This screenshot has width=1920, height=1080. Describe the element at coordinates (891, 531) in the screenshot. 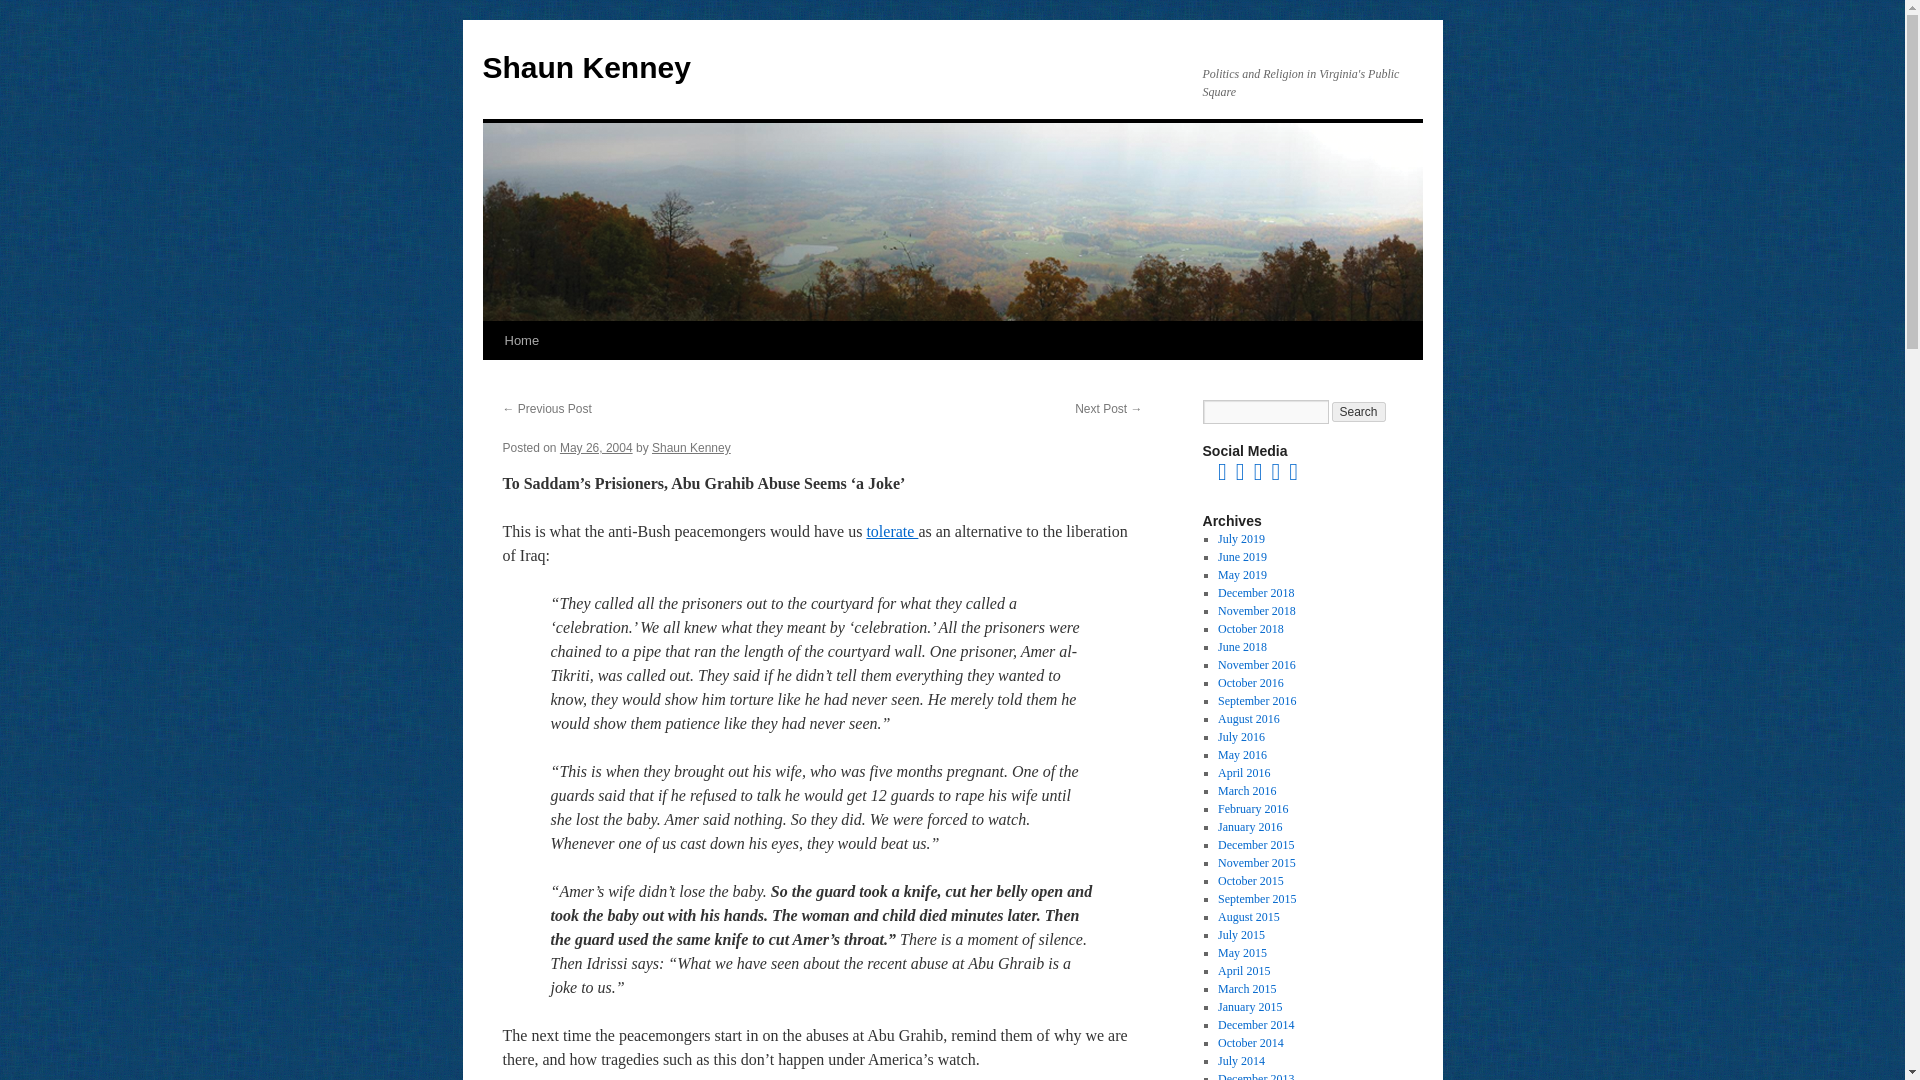

I see `tolerate` at that location.